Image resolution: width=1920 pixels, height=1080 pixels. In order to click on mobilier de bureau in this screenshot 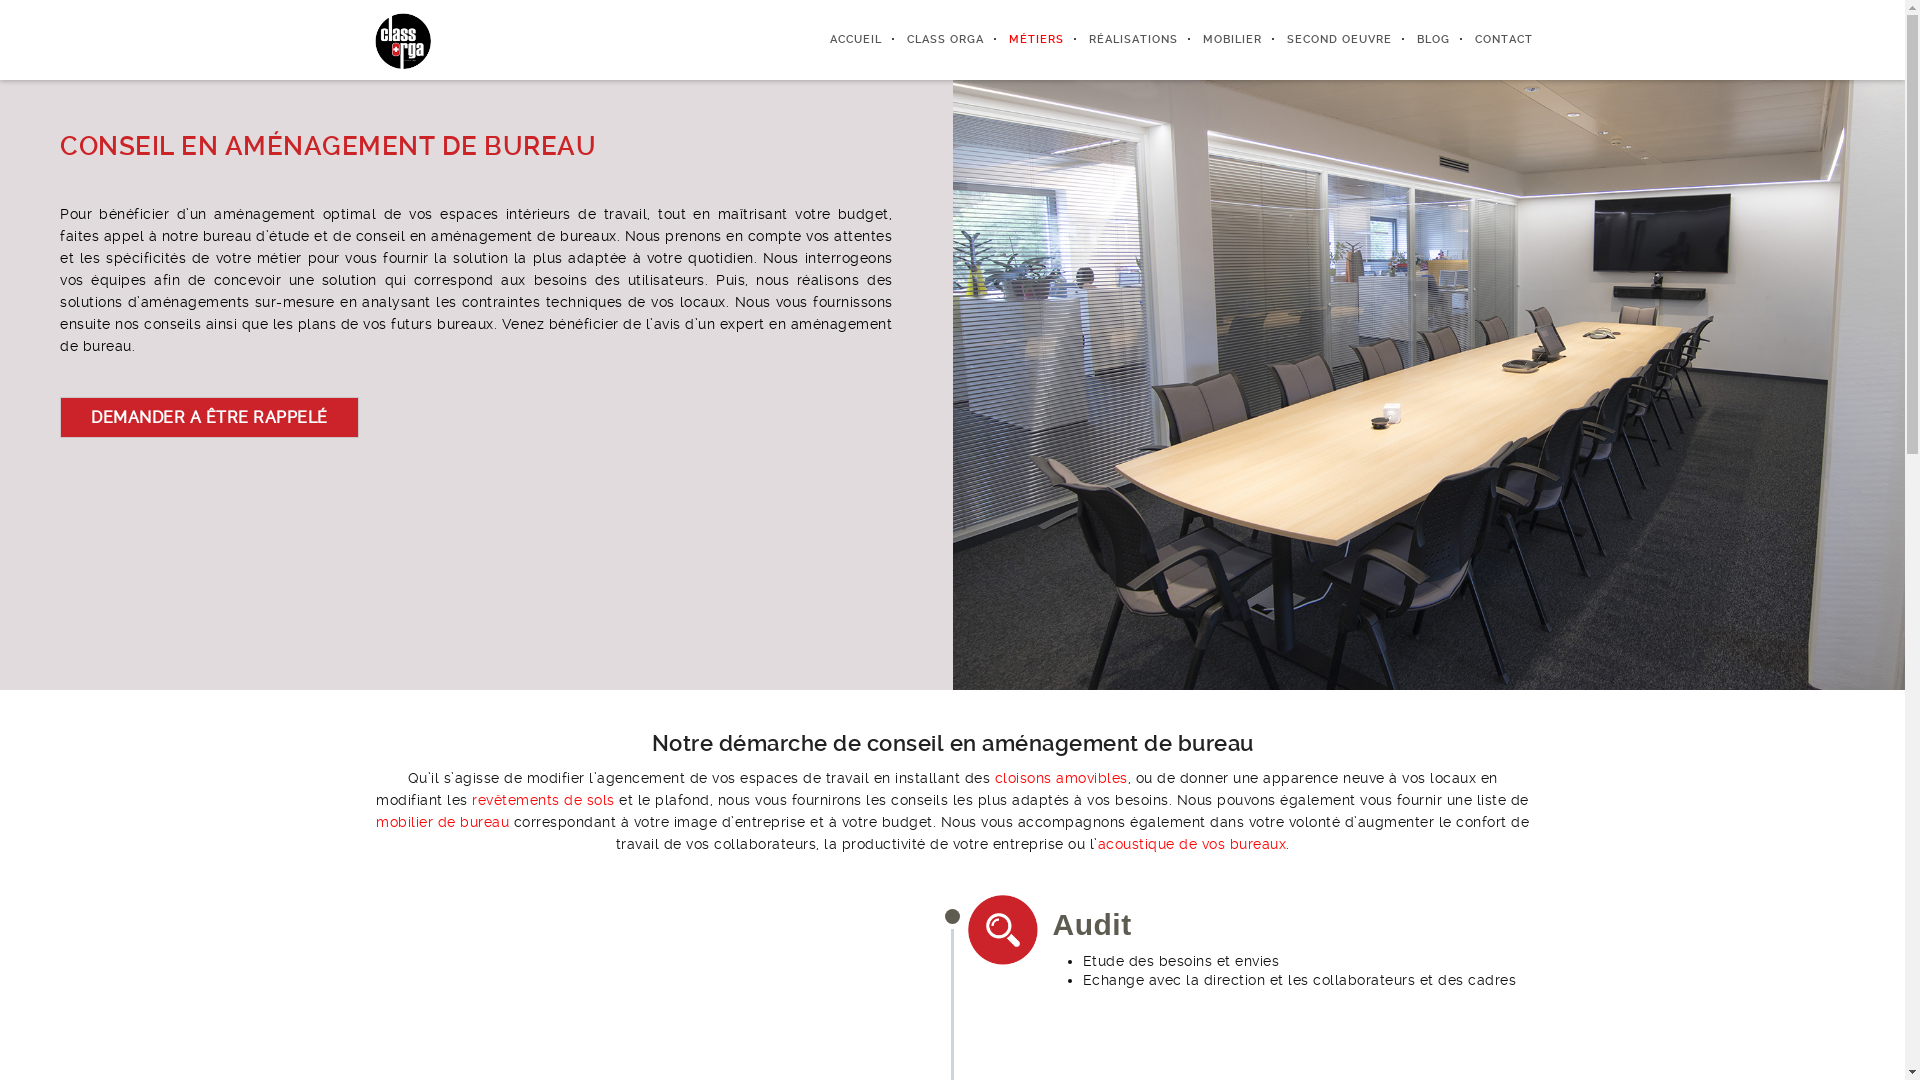, I will do `click(442, 822)`.